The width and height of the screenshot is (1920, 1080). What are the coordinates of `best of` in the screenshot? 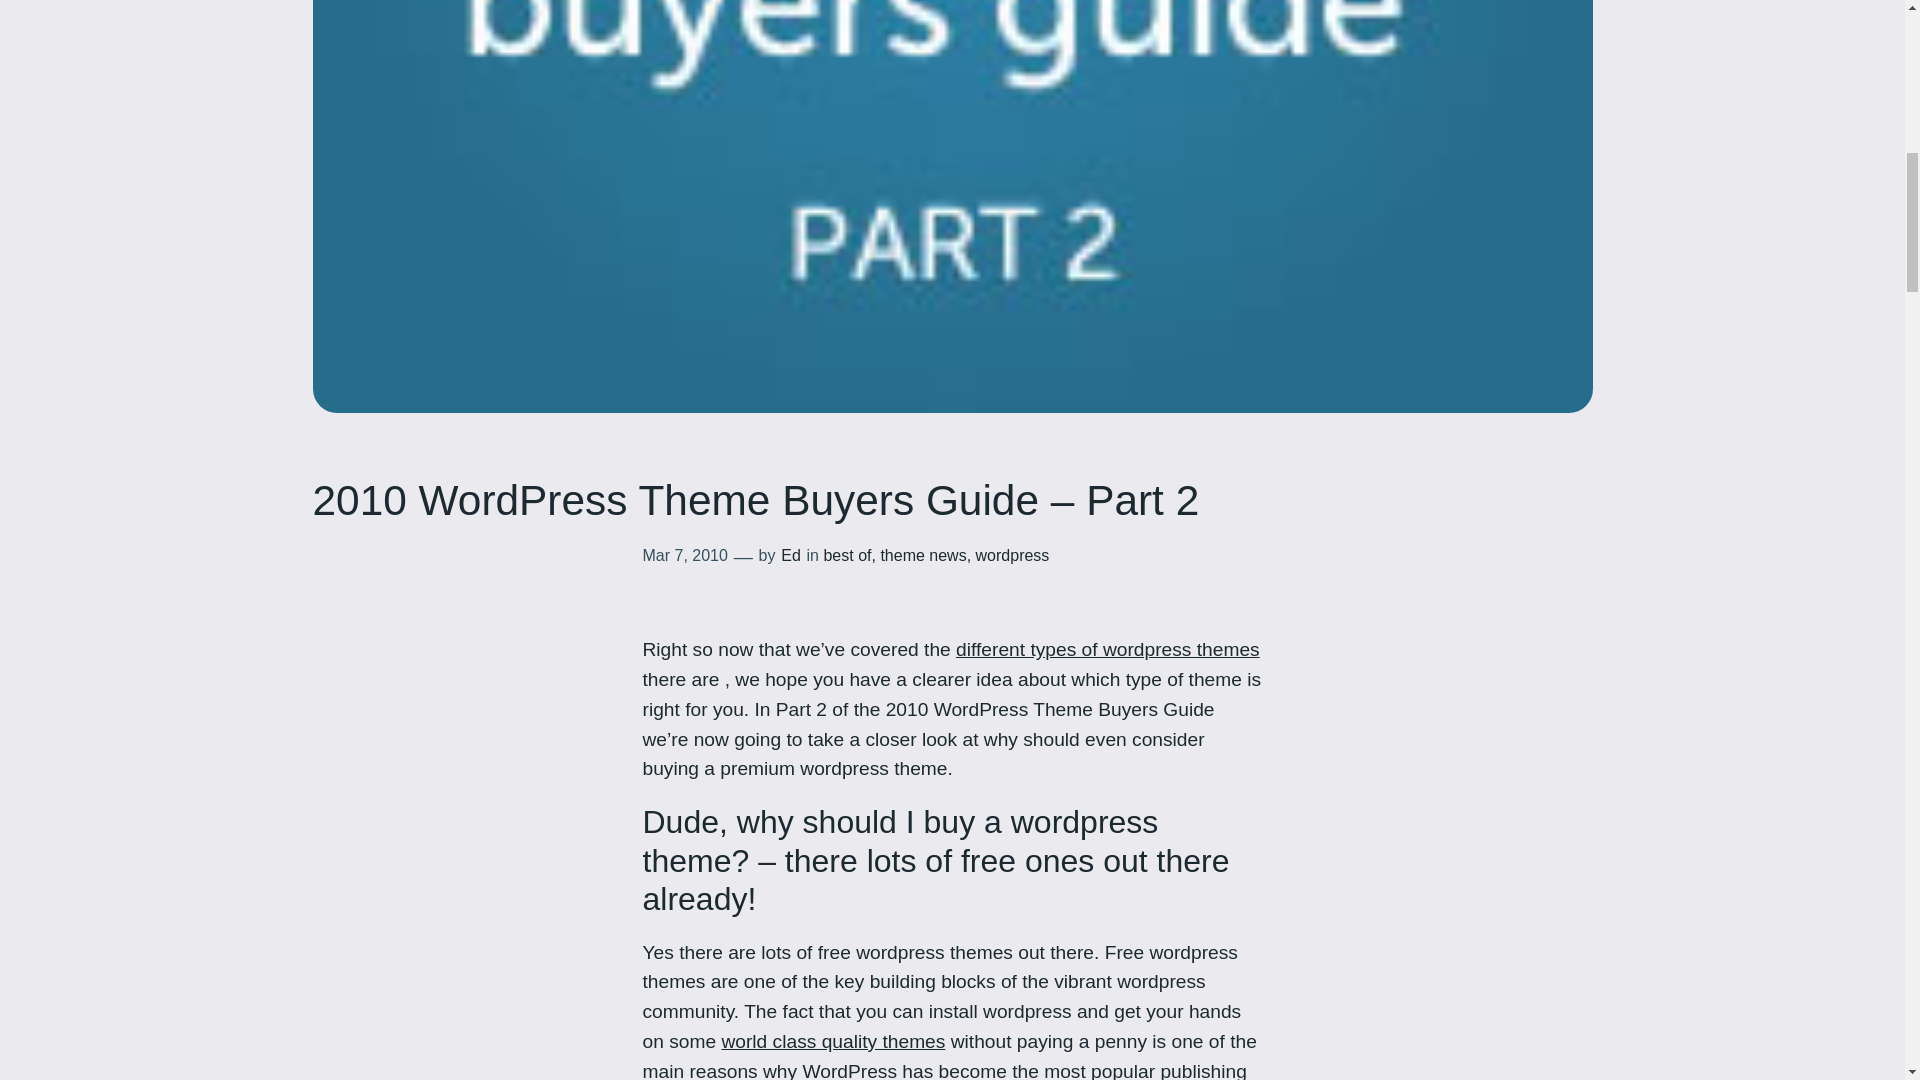 It's located at (847, 554).